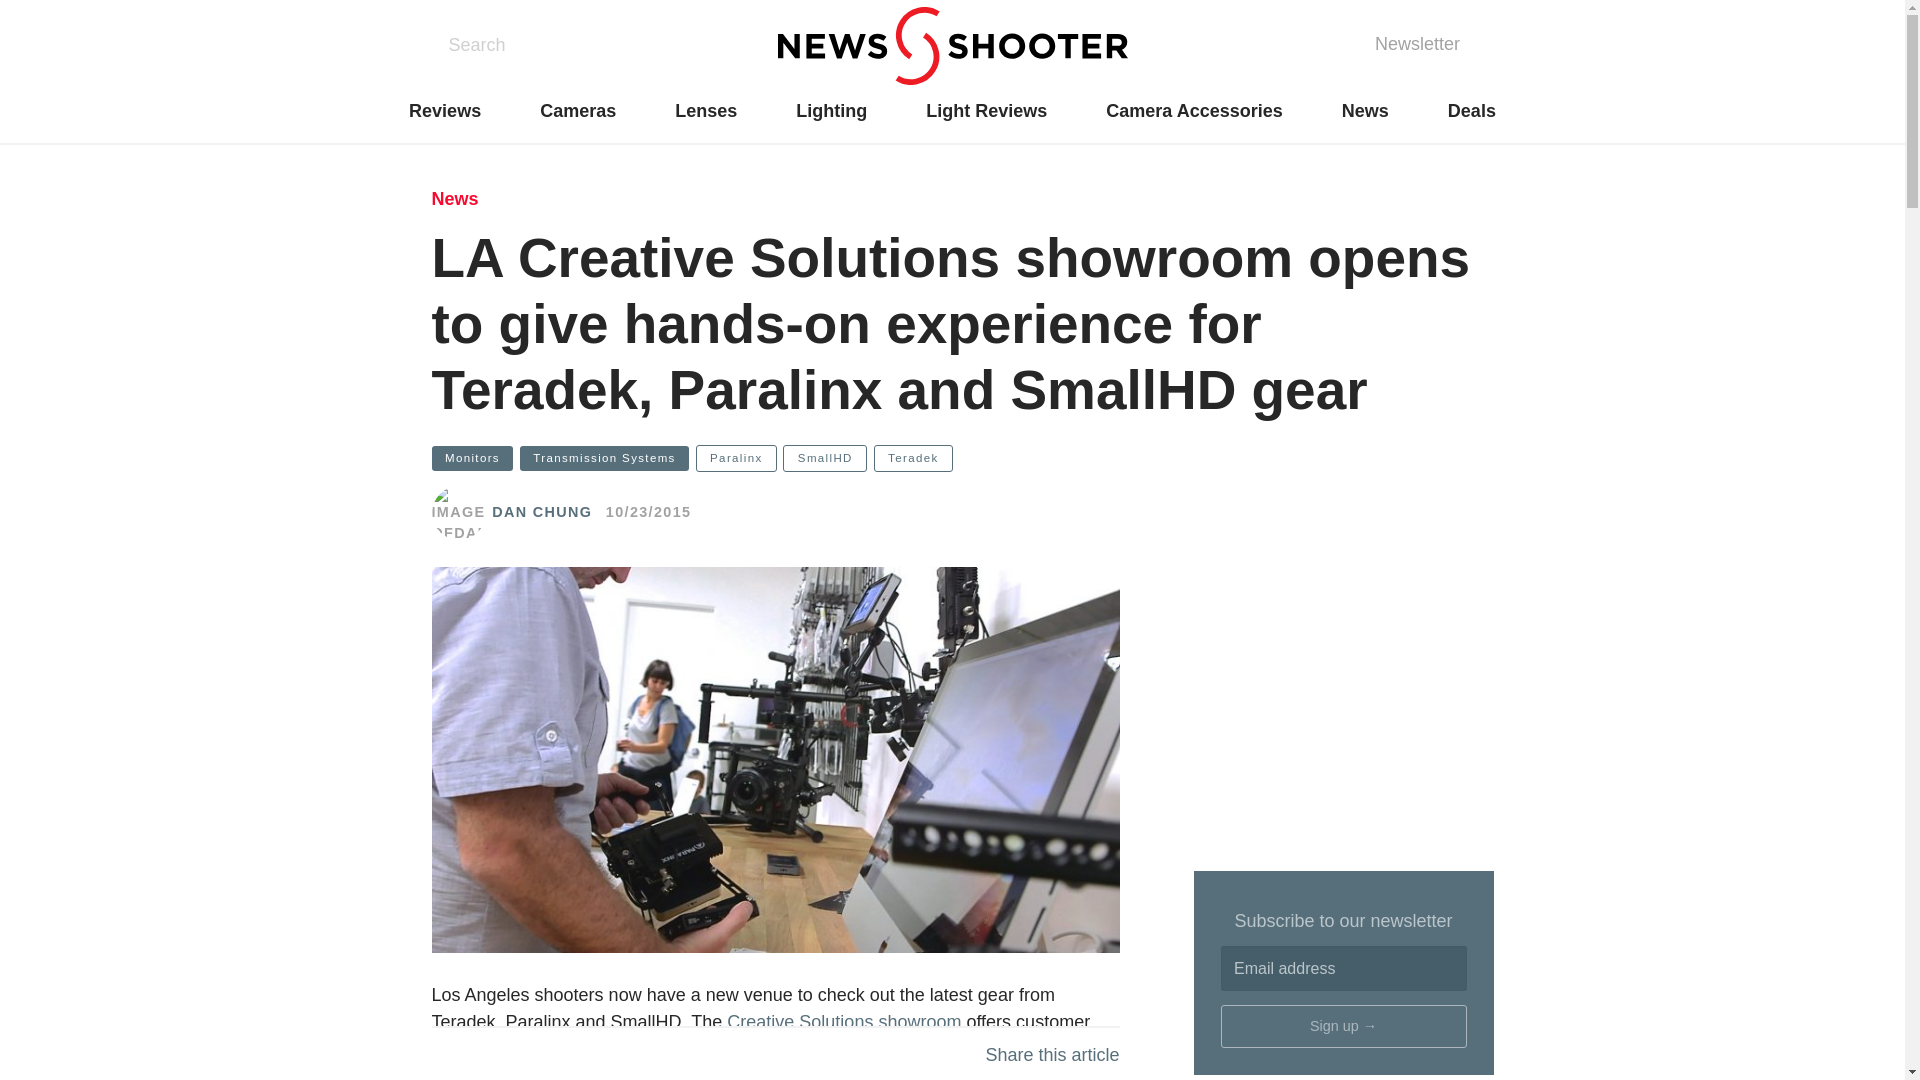  What do you see at coordinates (578, 111) in the screenshot?
I see `Cameras` at bounding box center [578, 111].